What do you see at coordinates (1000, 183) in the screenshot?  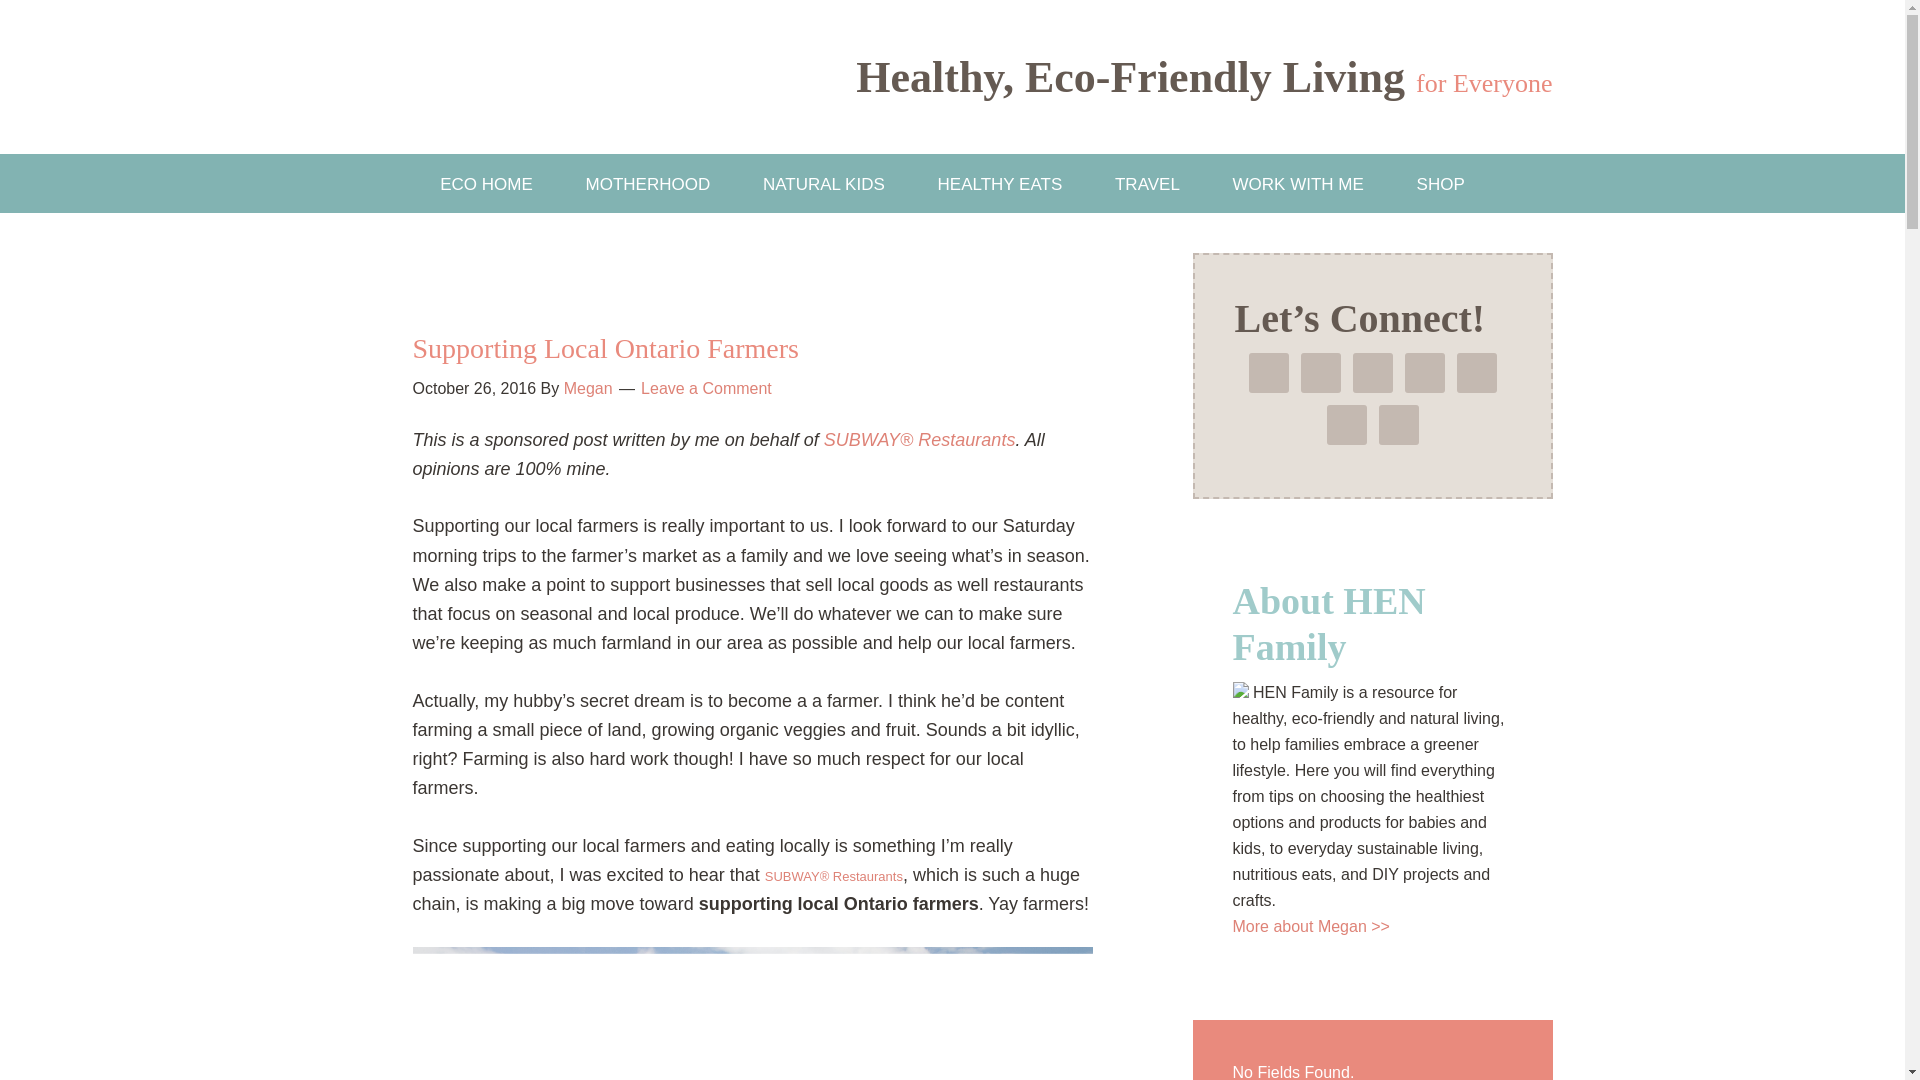 I see `HEALTHY EATS` at bounding box center [1000, 183].